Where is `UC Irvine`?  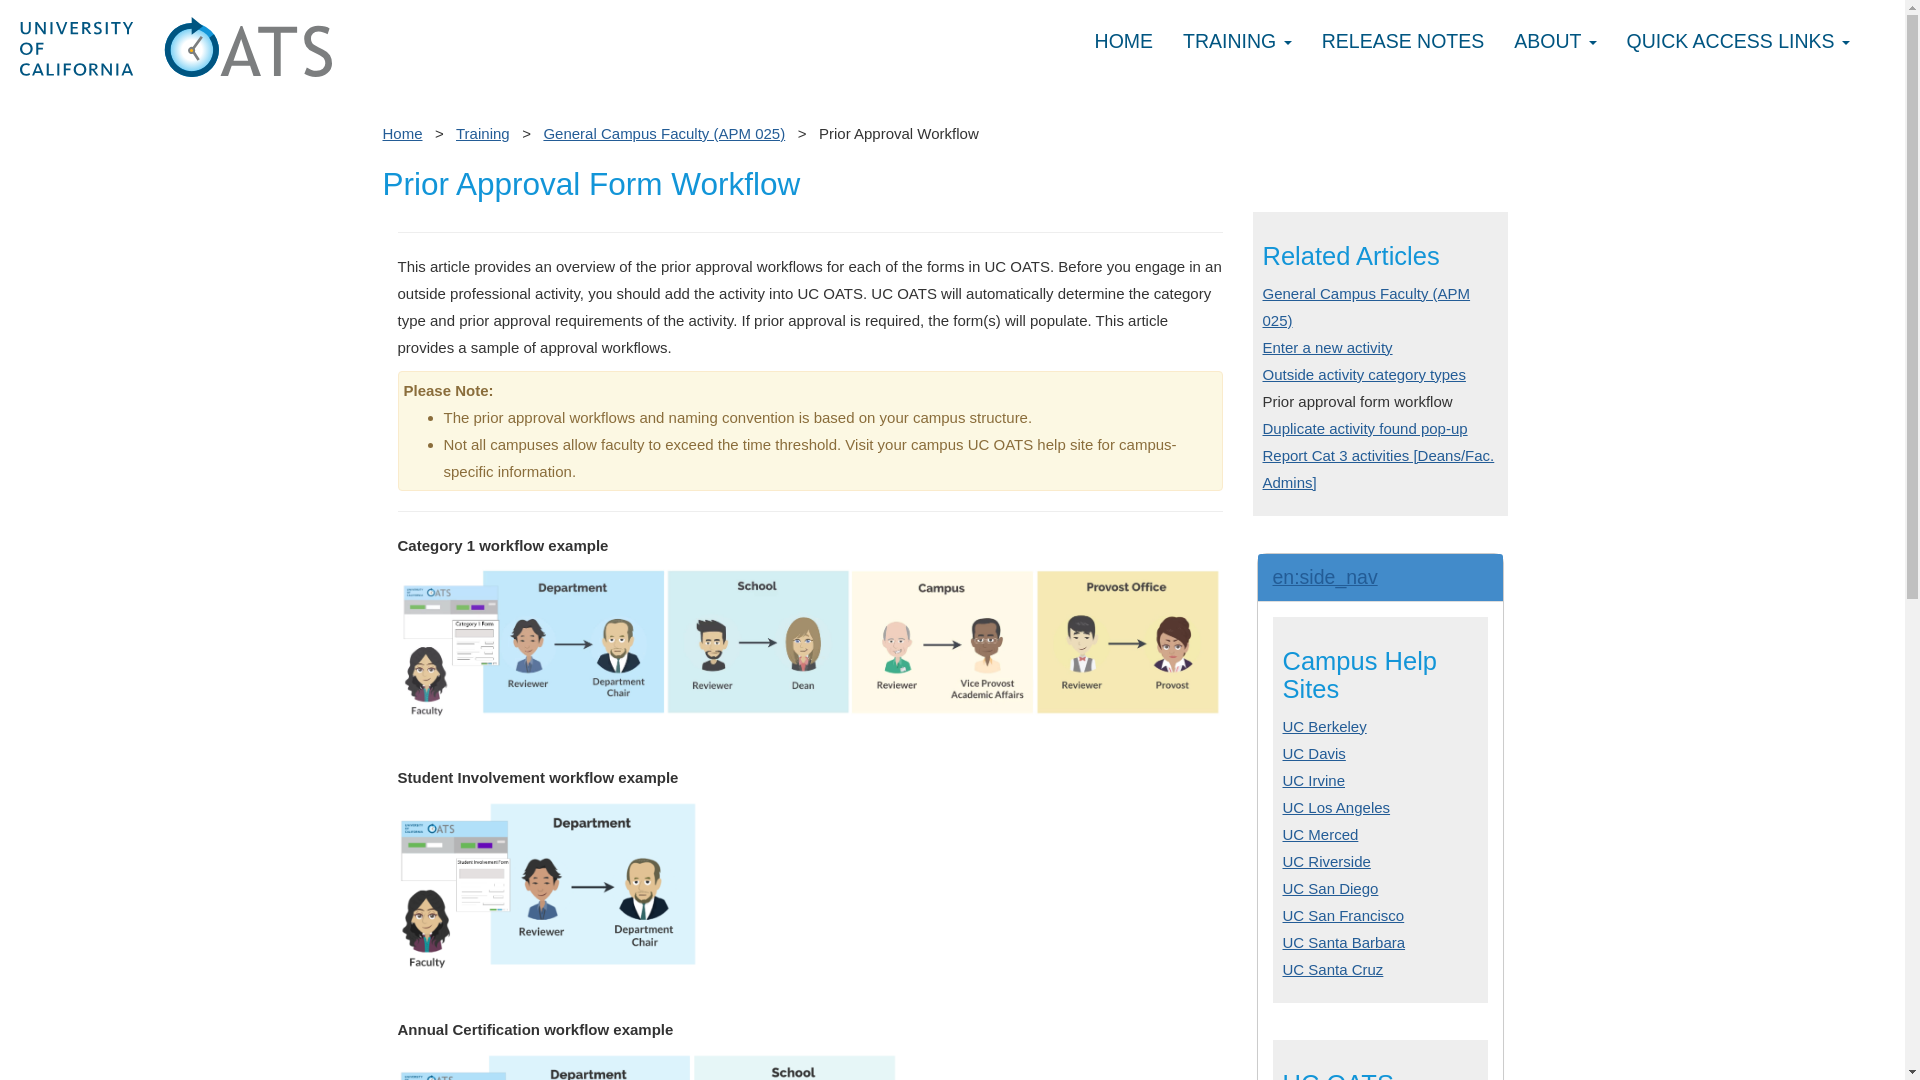 UC Irvine is located at coordinates (1314, 780).